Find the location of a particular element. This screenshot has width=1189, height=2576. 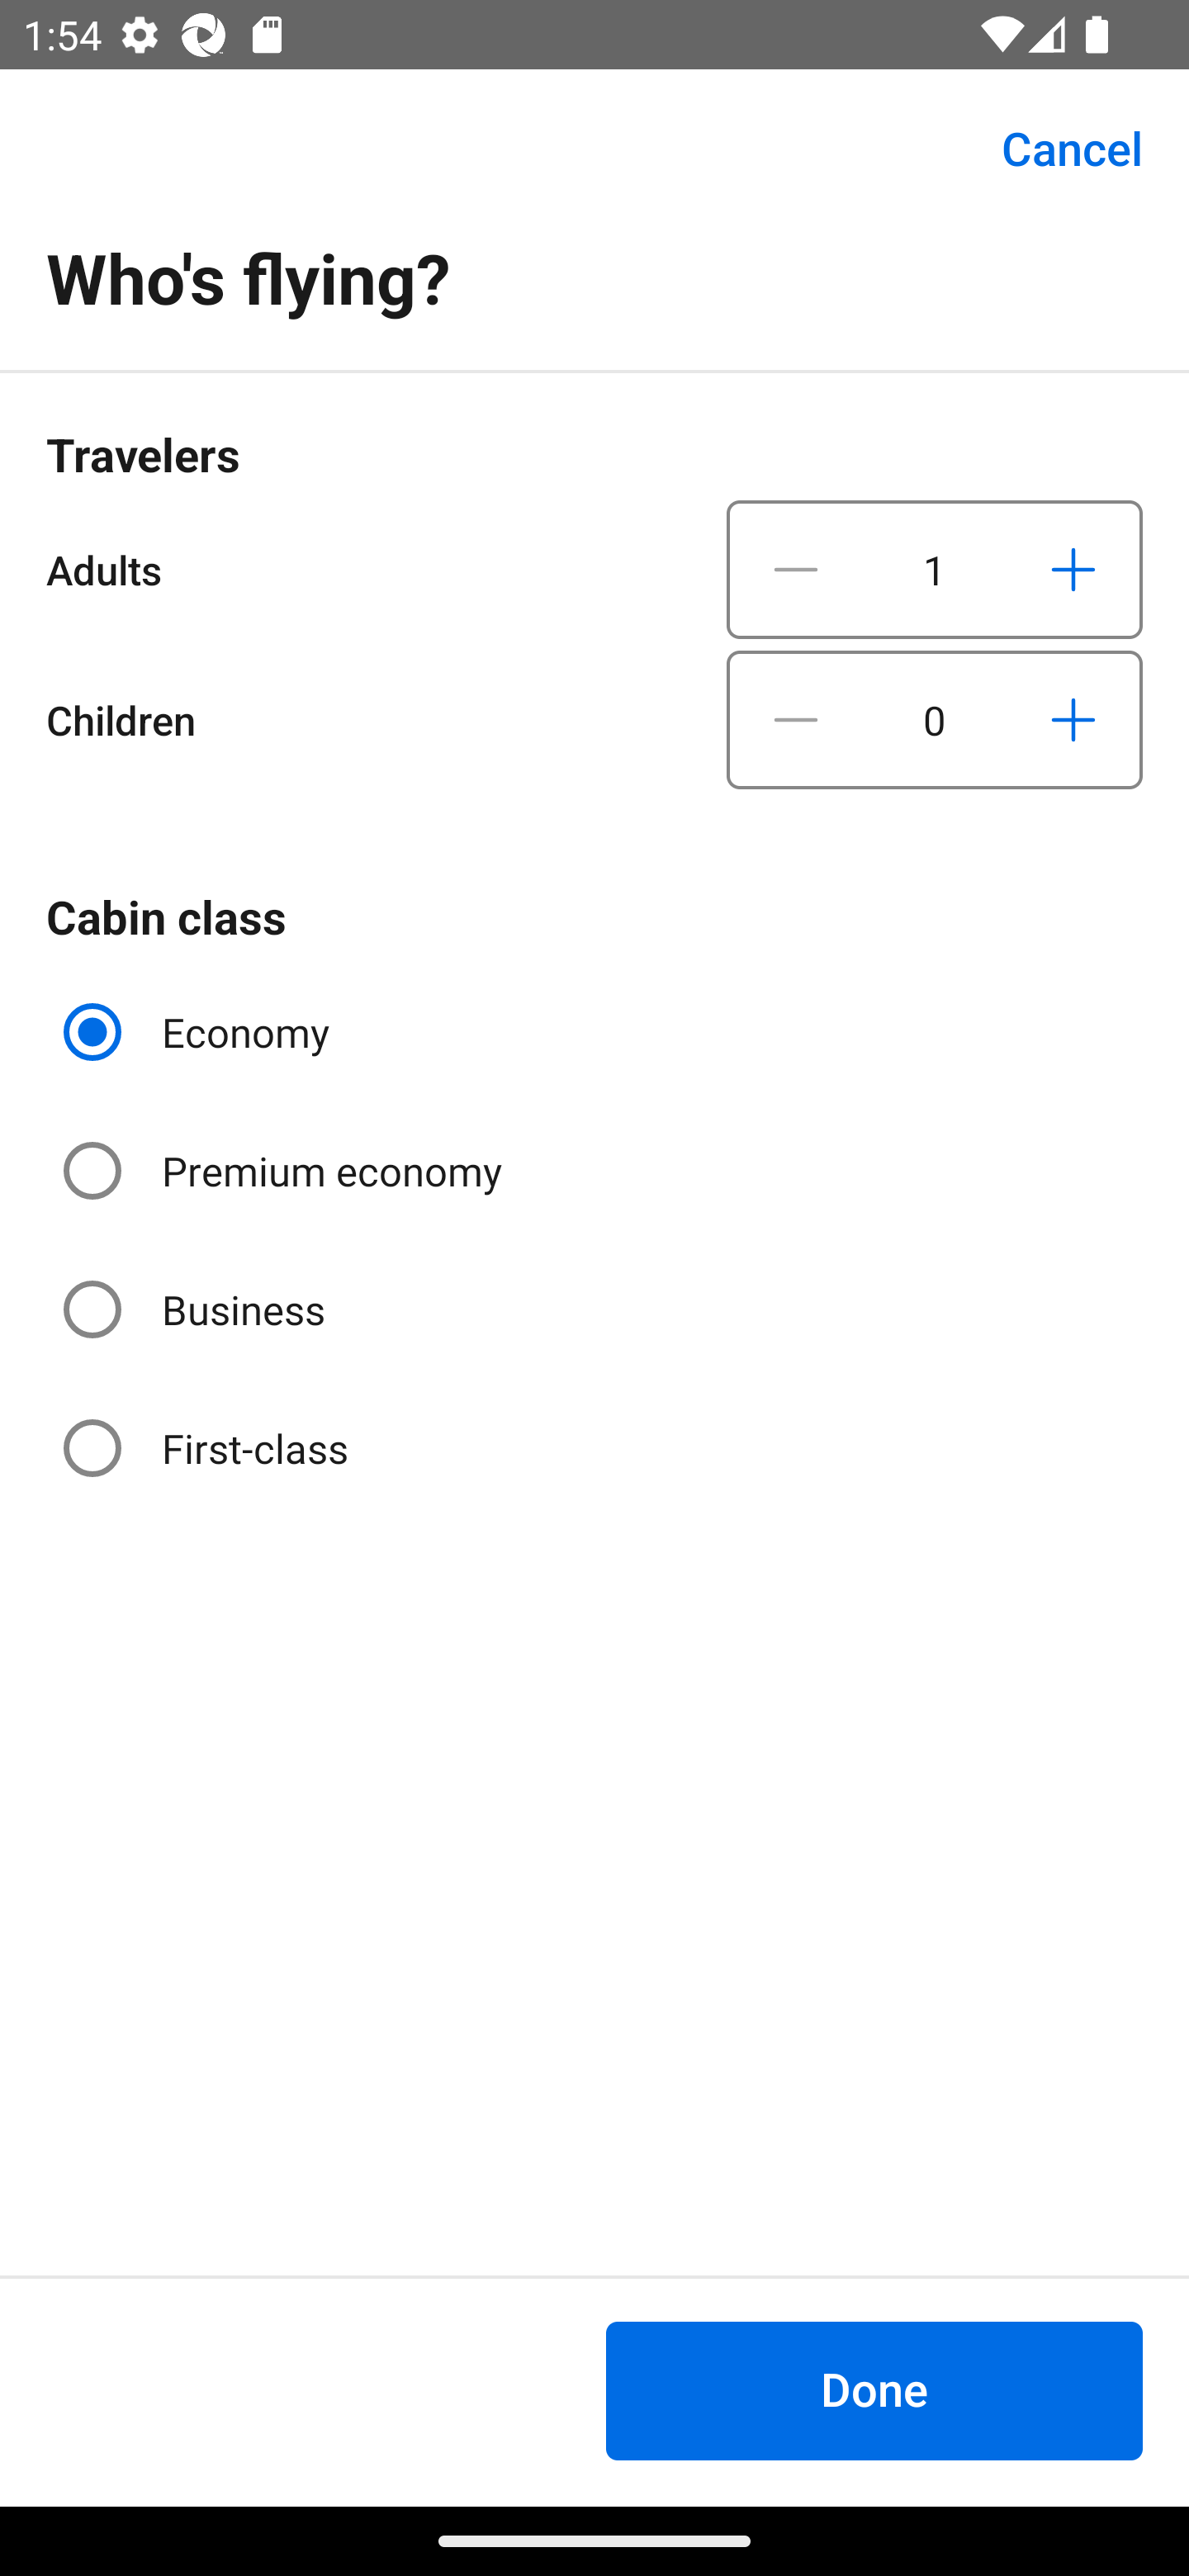

Business is located at coordinates (197, 1308).